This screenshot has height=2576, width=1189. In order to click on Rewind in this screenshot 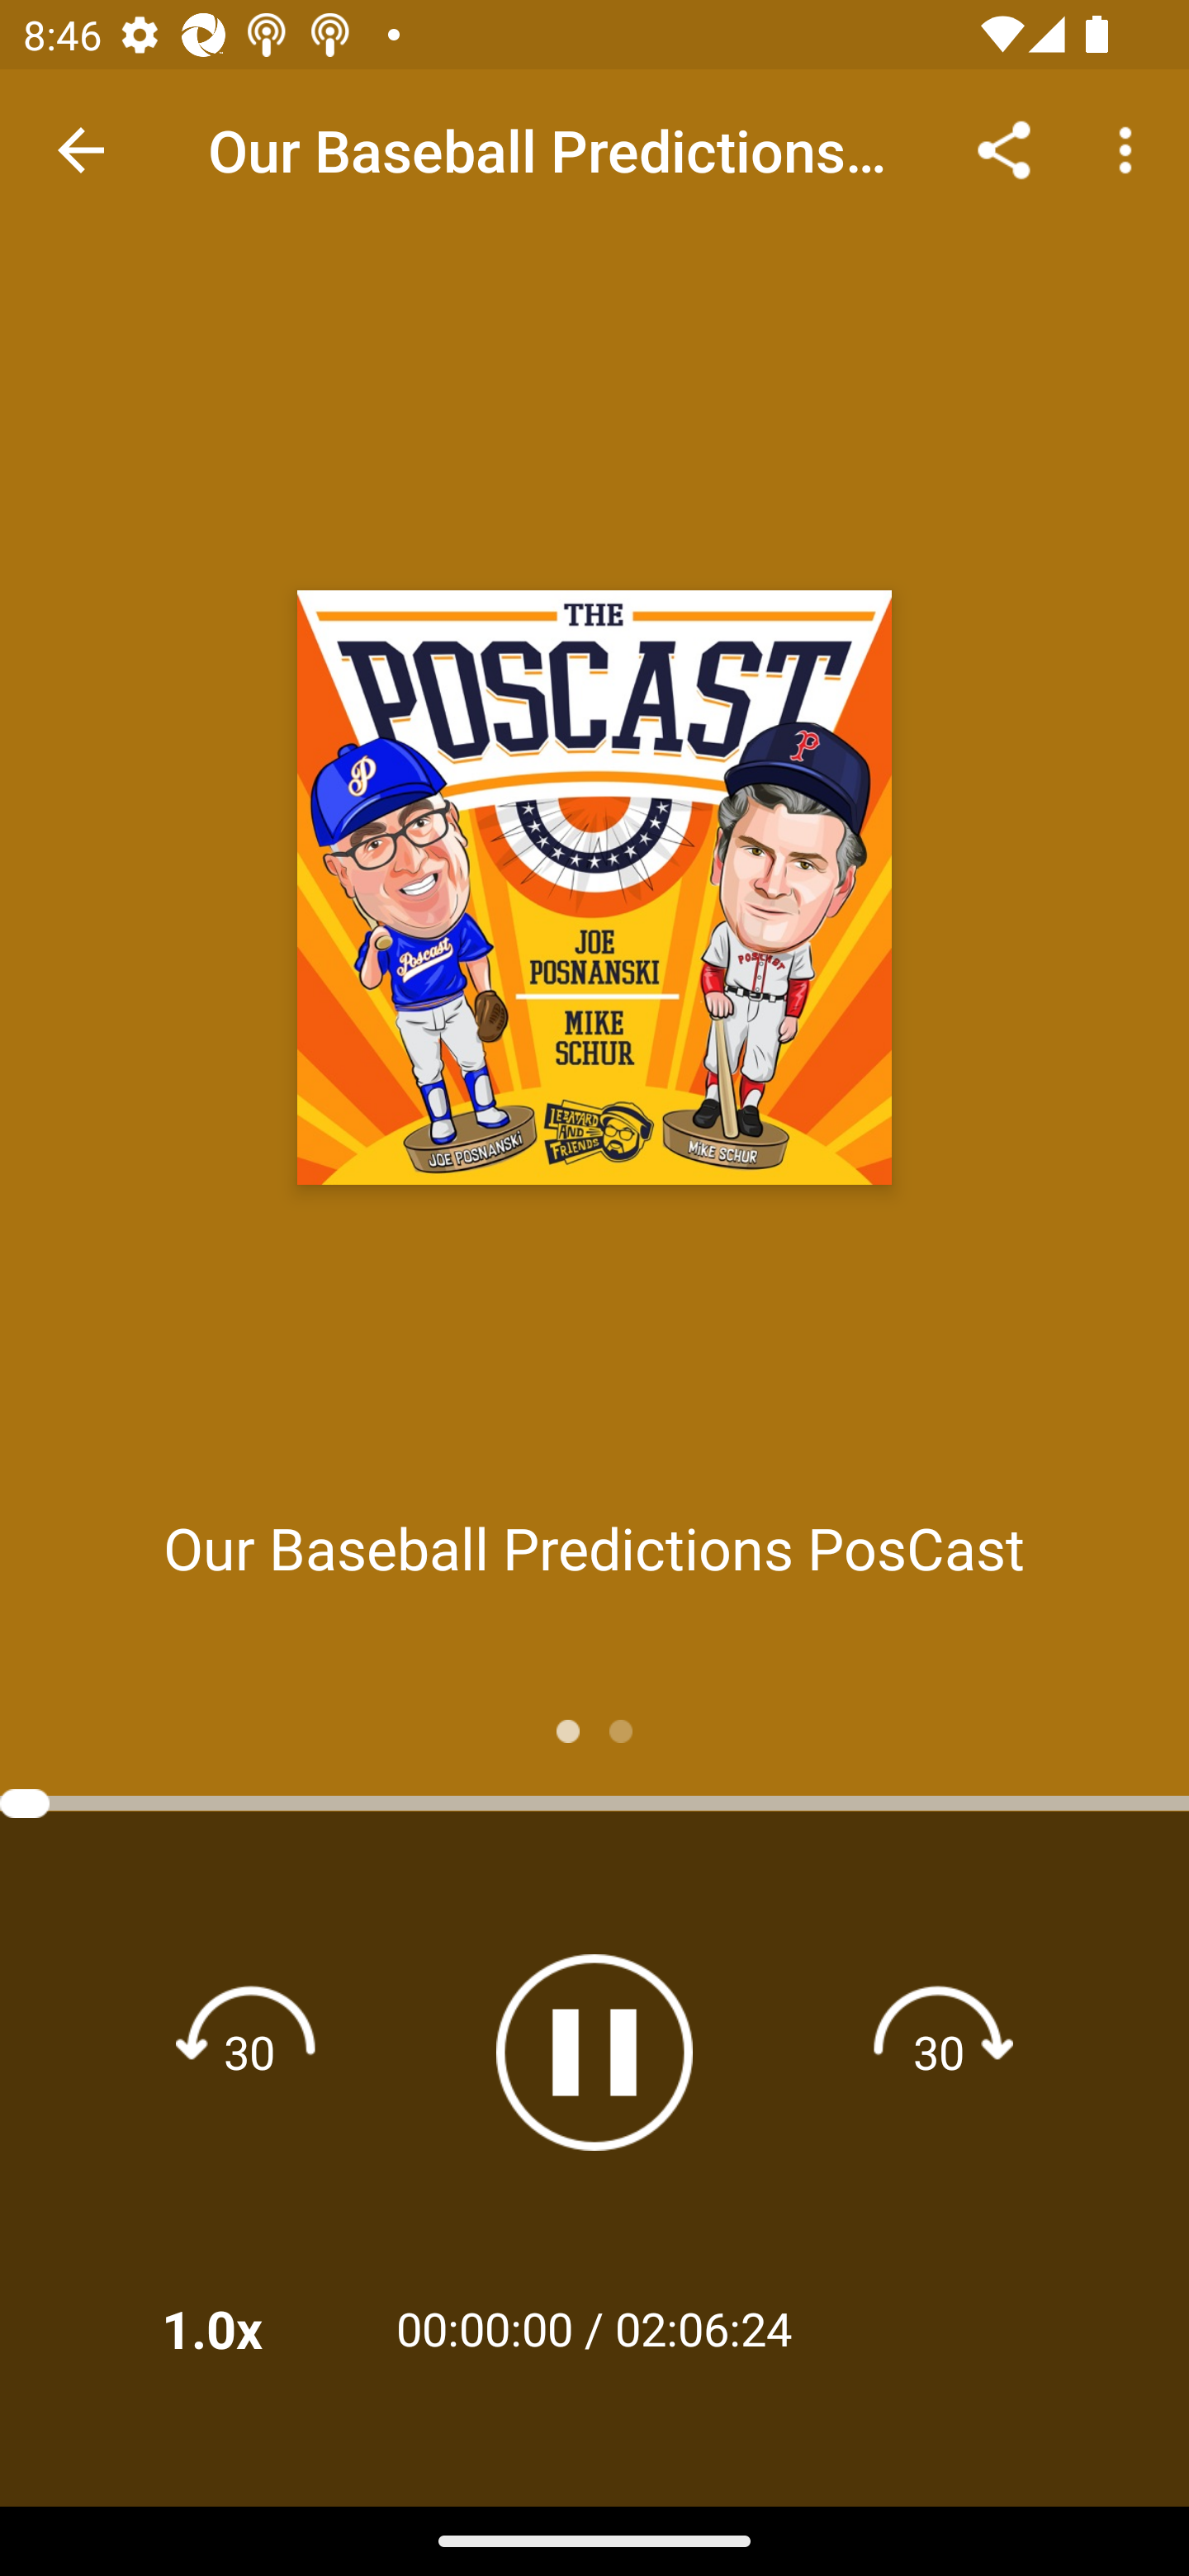, I will do `click(249, 2051)`.